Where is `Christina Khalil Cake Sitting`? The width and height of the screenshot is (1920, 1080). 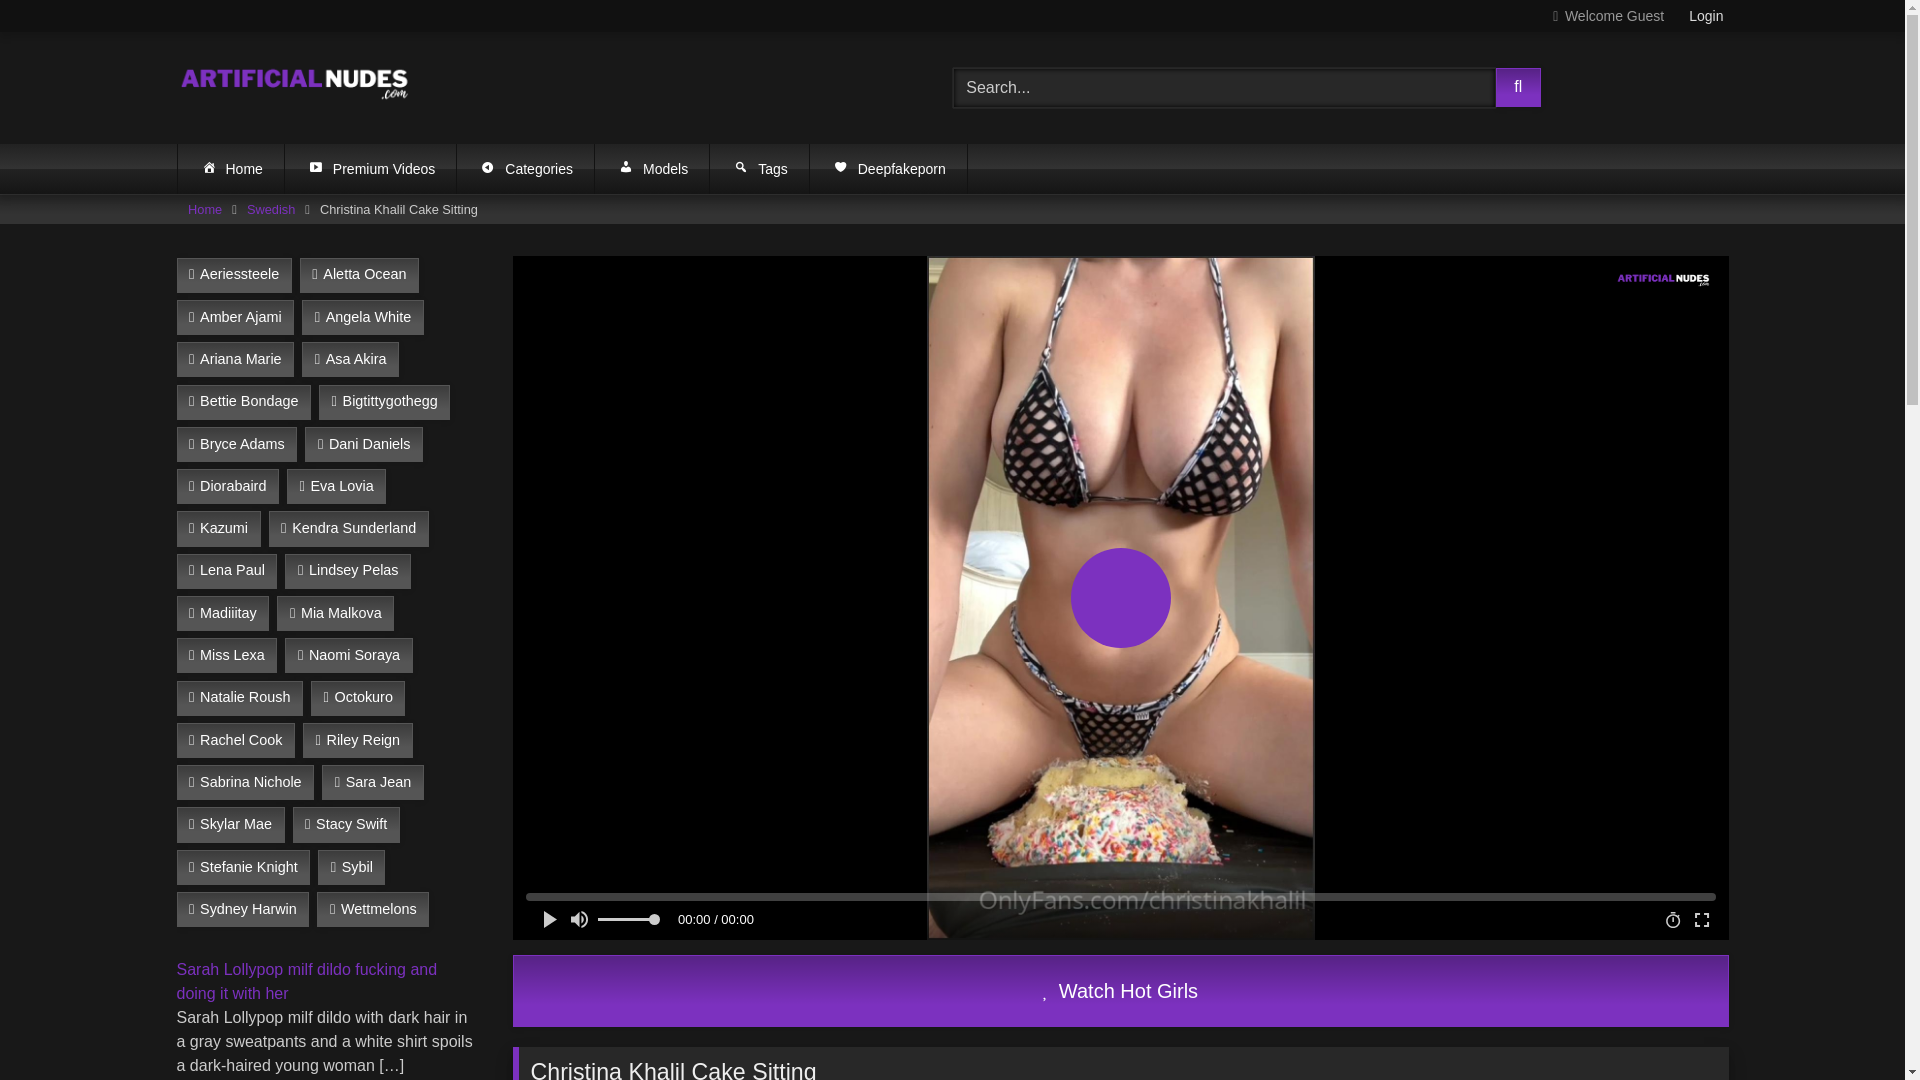
Christina Khalil Cake Sitting is located at coordinates (1120, 990).